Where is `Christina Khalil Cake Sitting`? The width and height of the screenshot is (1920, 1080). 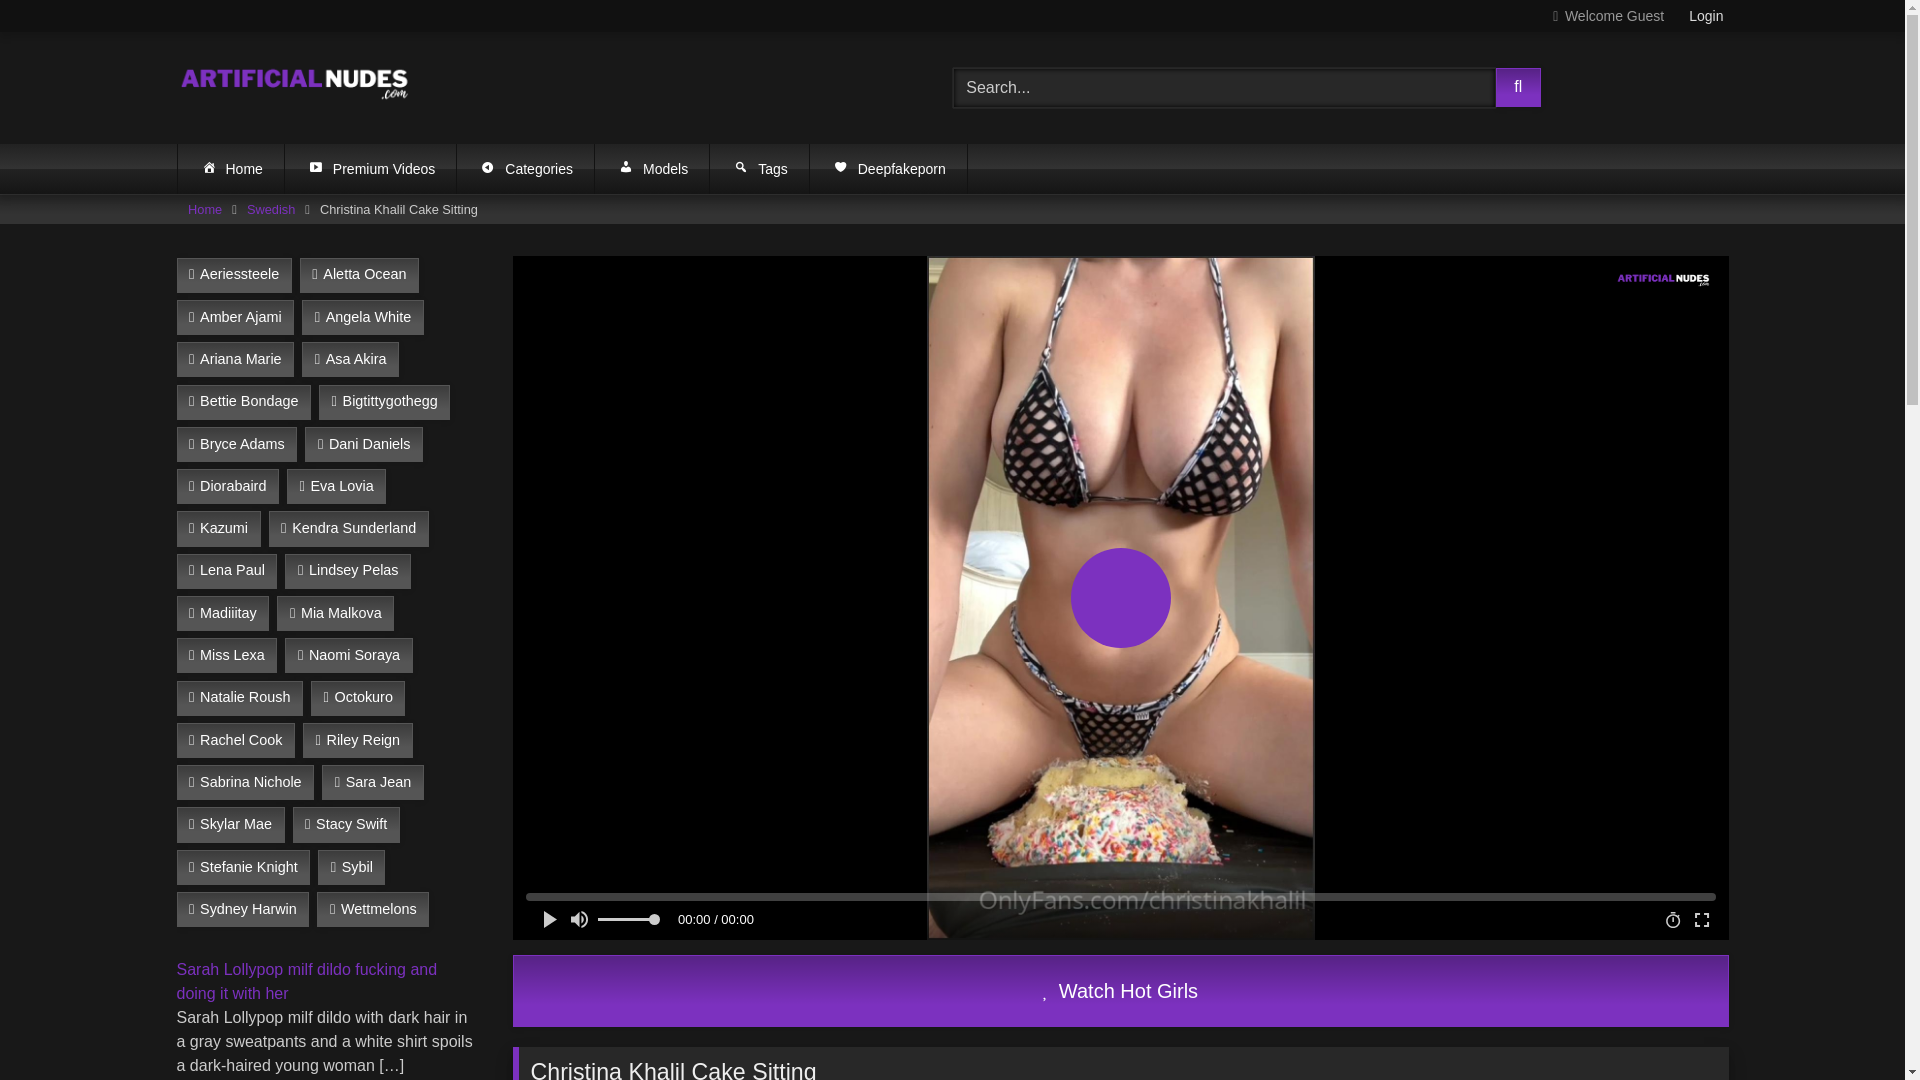
Christina Khalil Cake Sitting is located at coordinates (1120, 990).